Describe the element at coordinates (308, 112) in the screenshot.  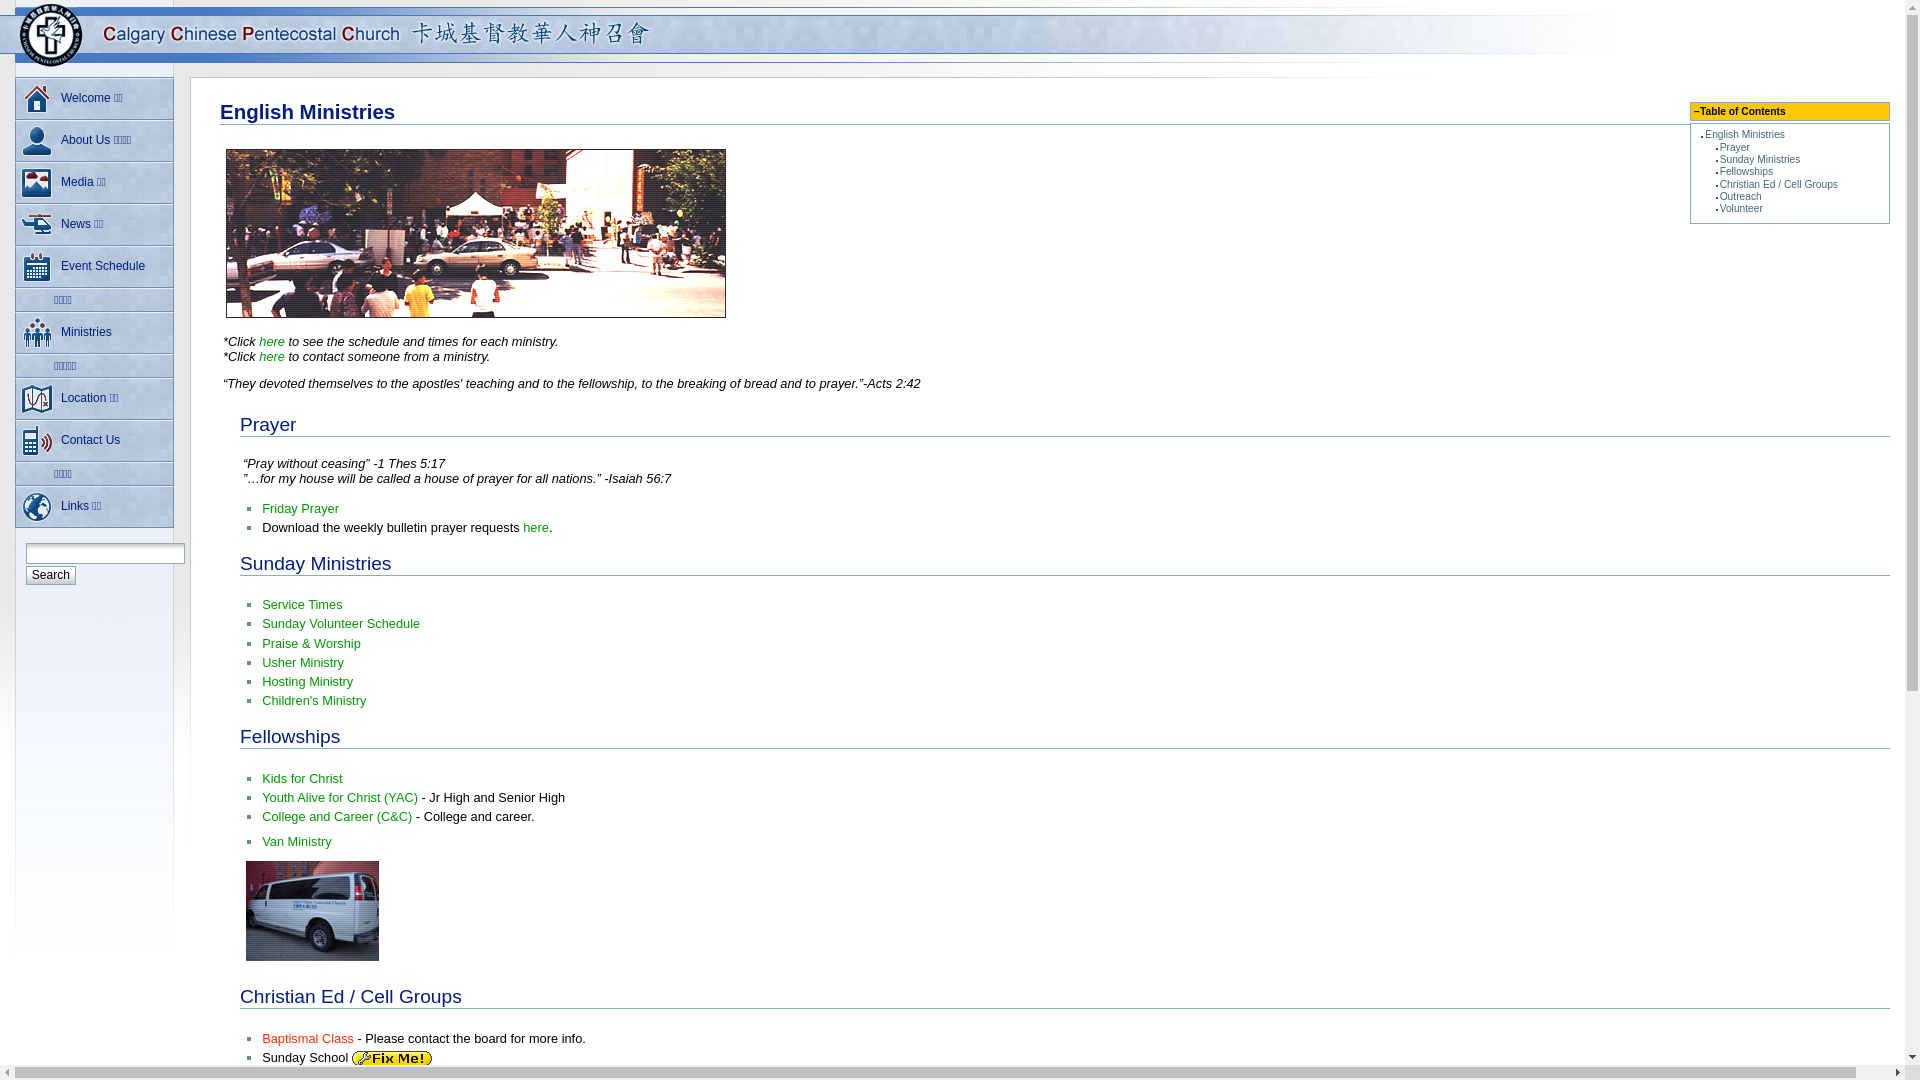
I see `English Ministries` at that location.